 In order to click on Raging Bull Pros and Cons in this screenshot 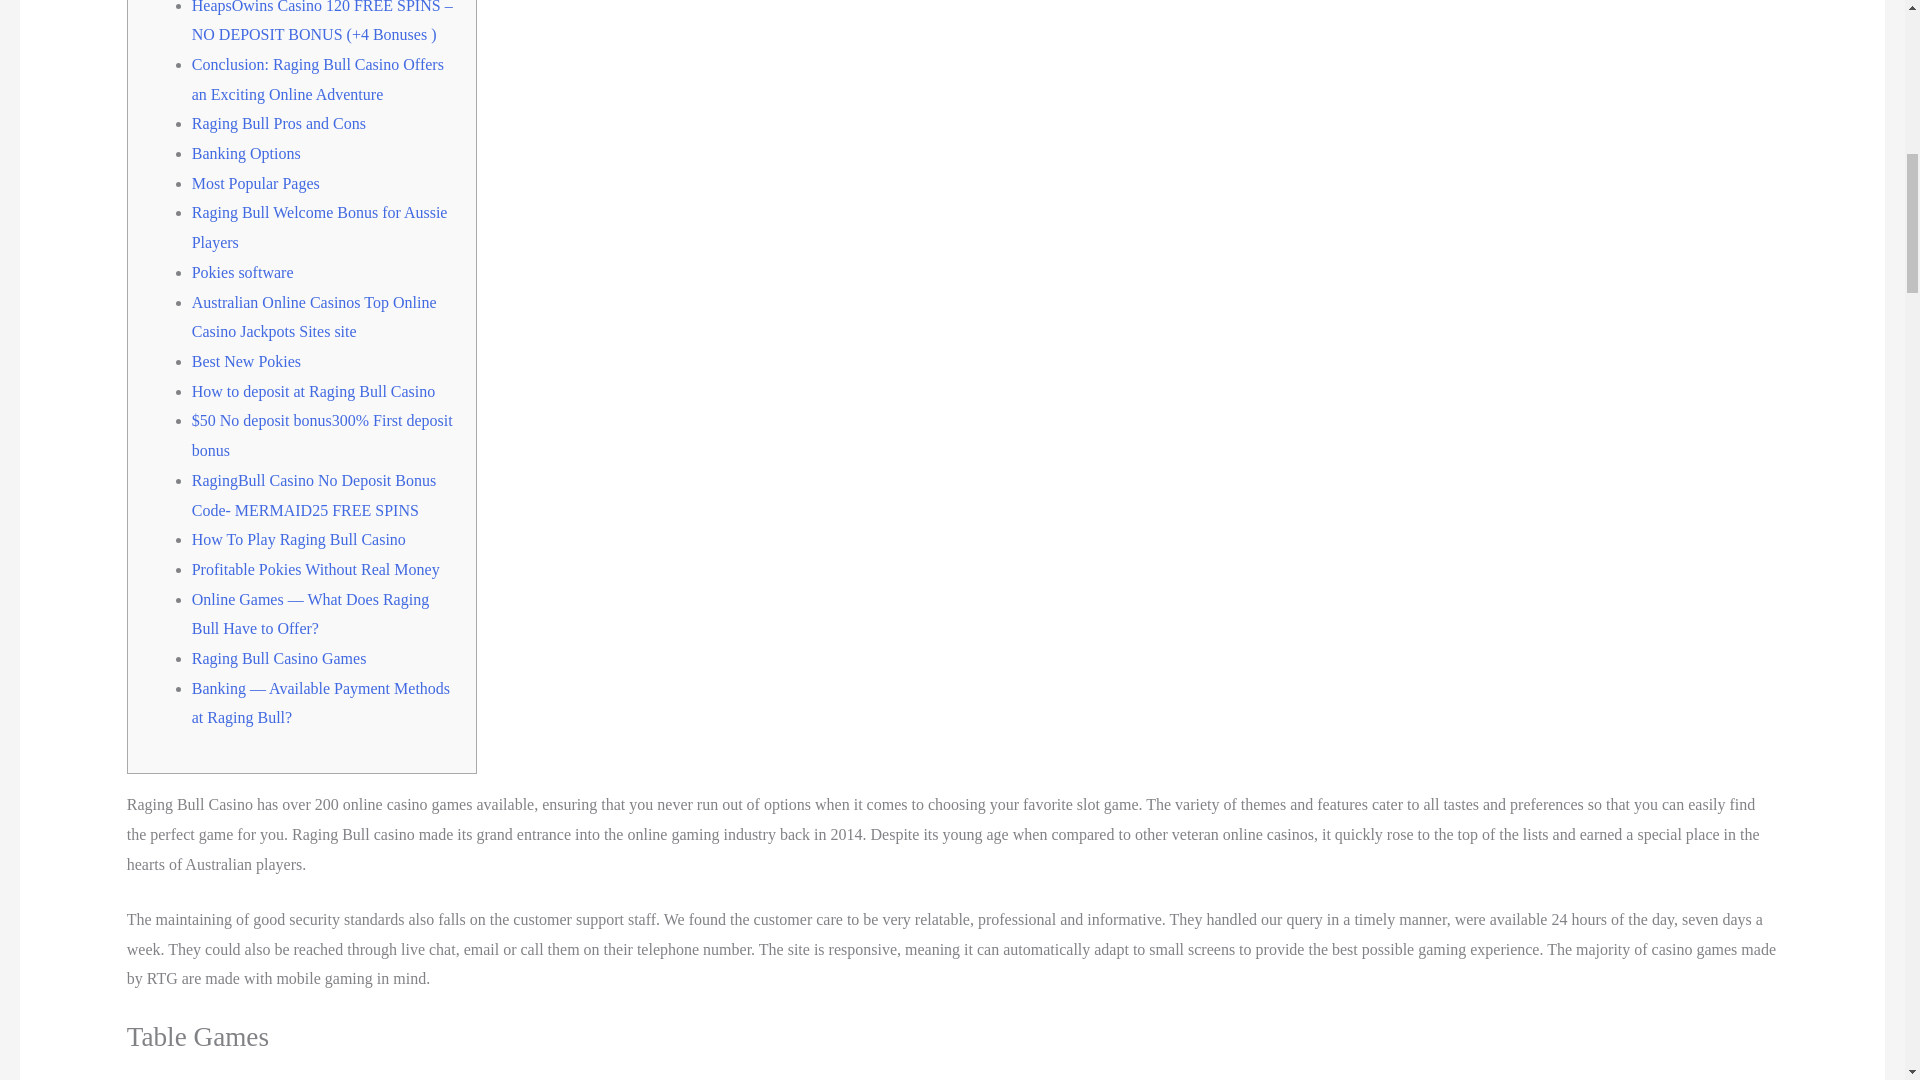, I will do `click(279, 122)`.